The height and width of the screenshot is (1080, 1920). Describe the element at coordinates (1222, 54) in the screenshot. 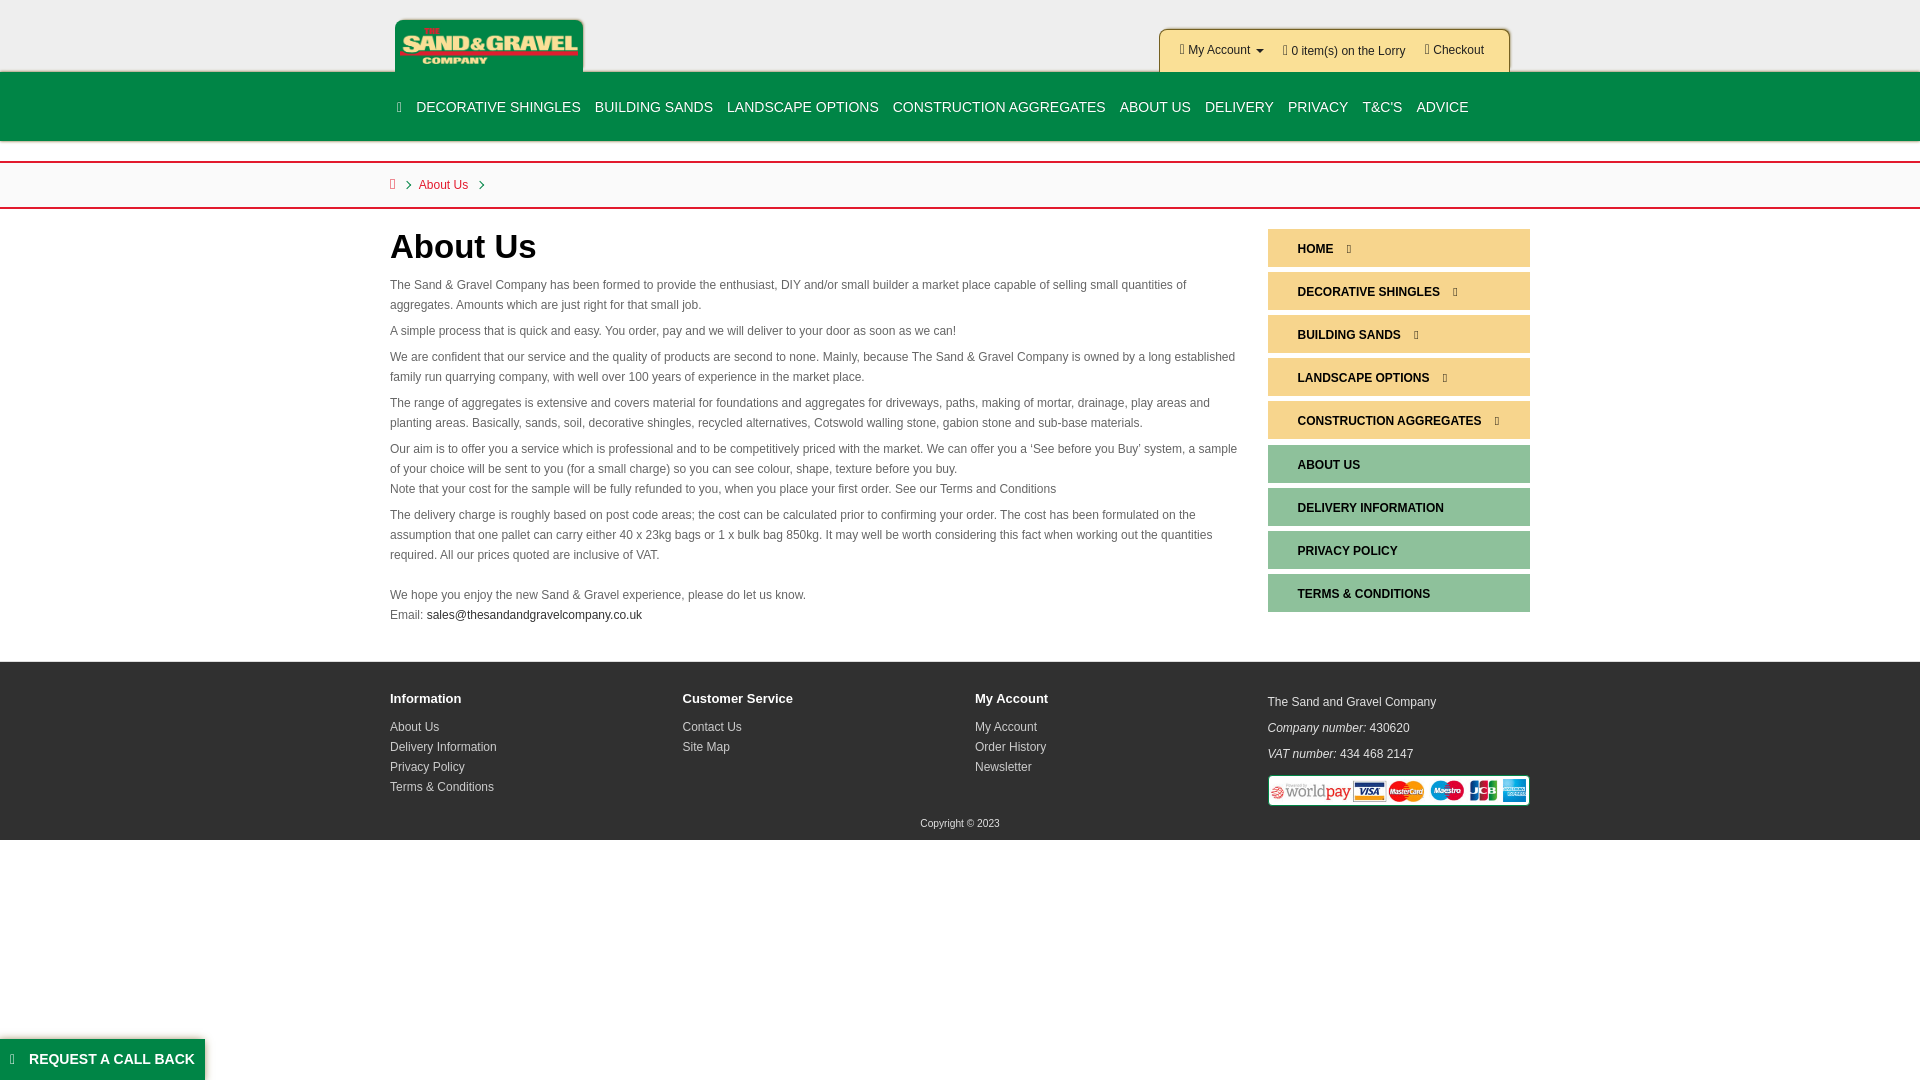

I see `My Account` at that location.